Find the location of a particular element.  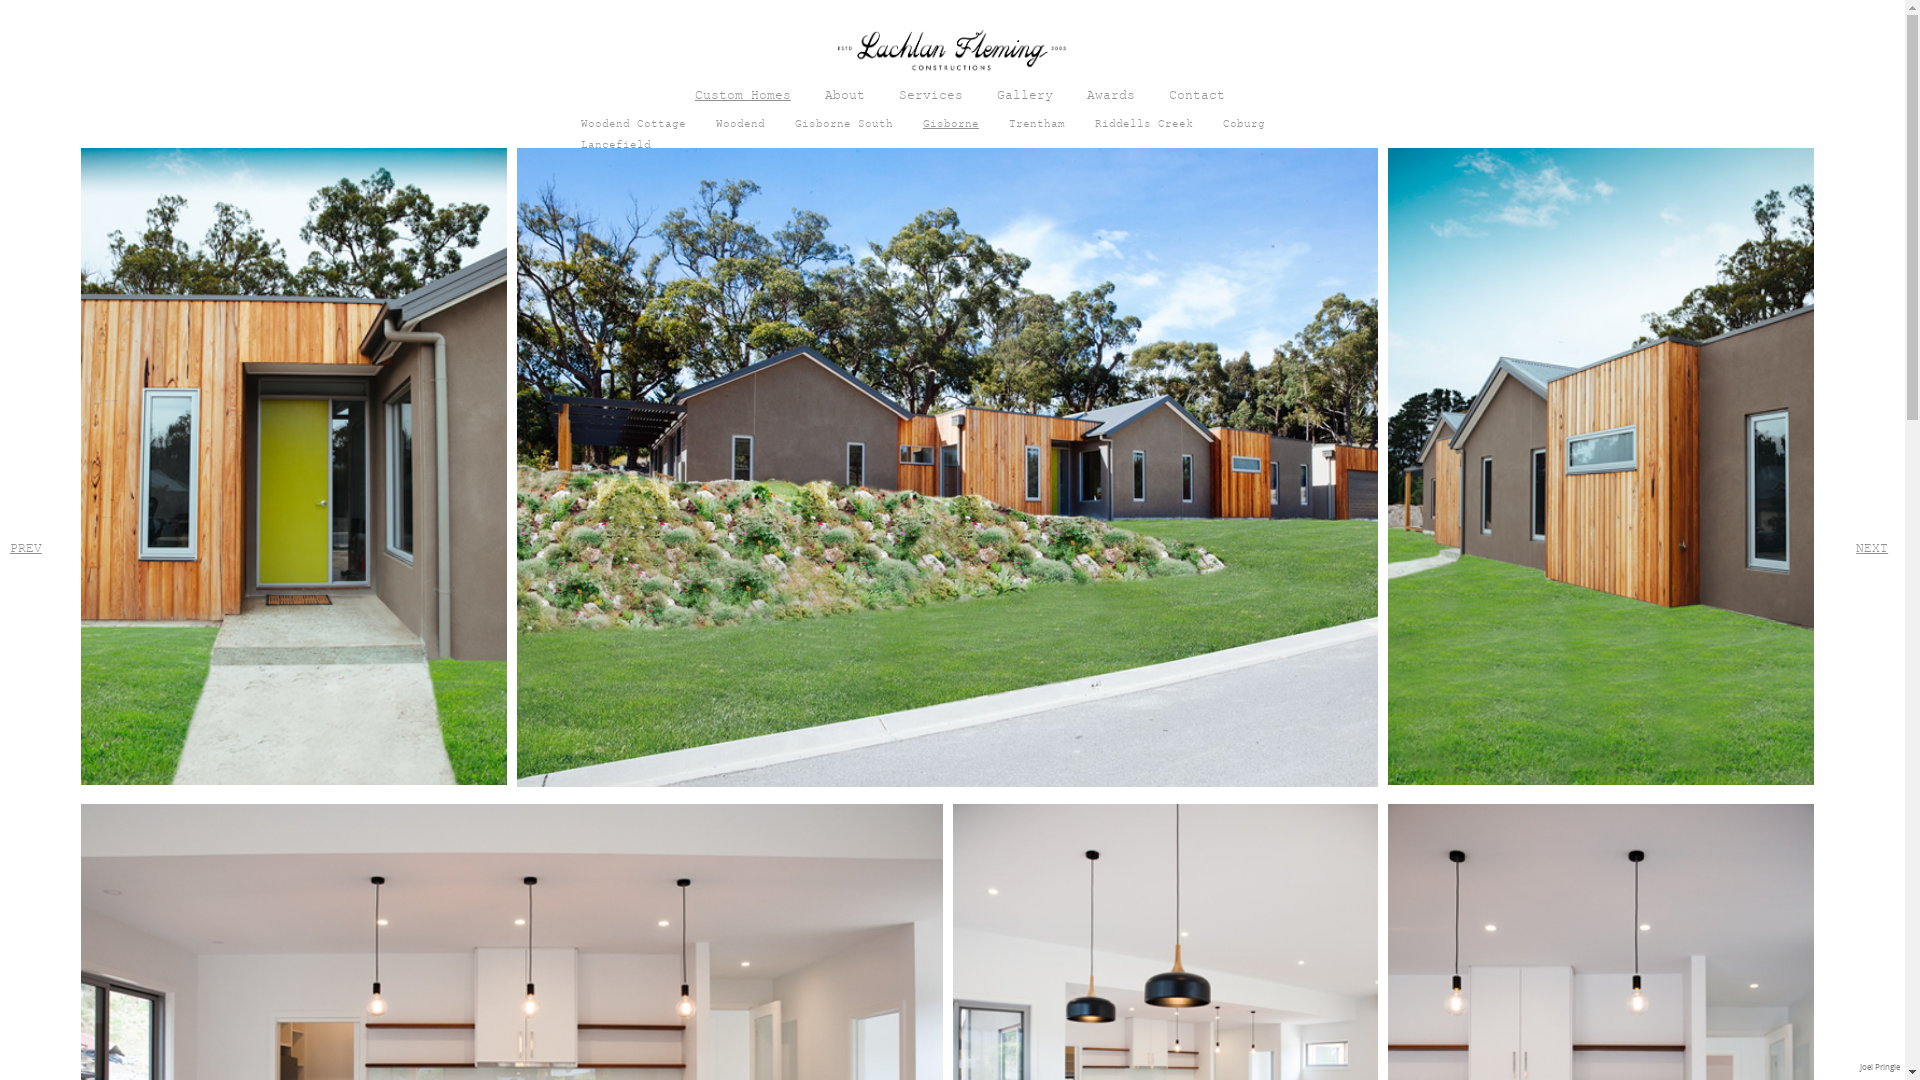

Riddells Creek is located at coordinates (1144, 126).